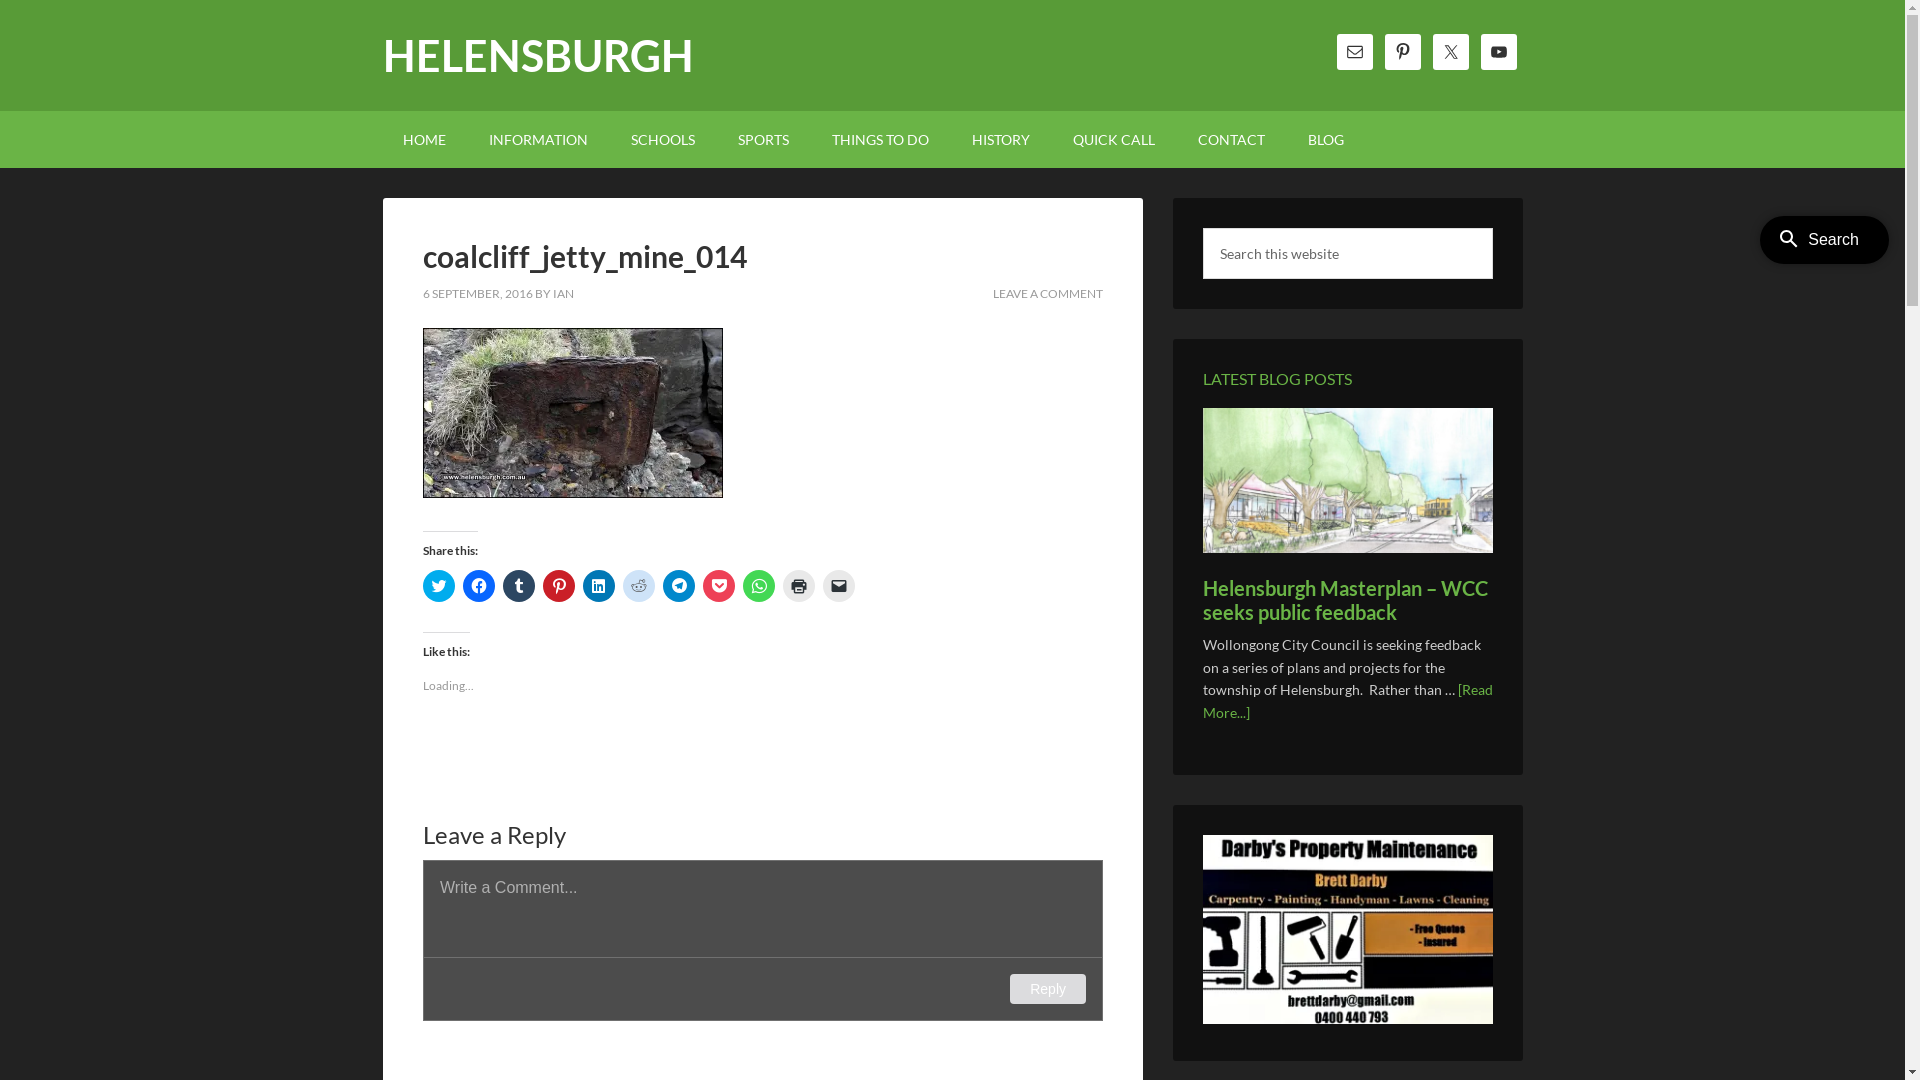  I want to click on Comment Form, so click(762, 940).